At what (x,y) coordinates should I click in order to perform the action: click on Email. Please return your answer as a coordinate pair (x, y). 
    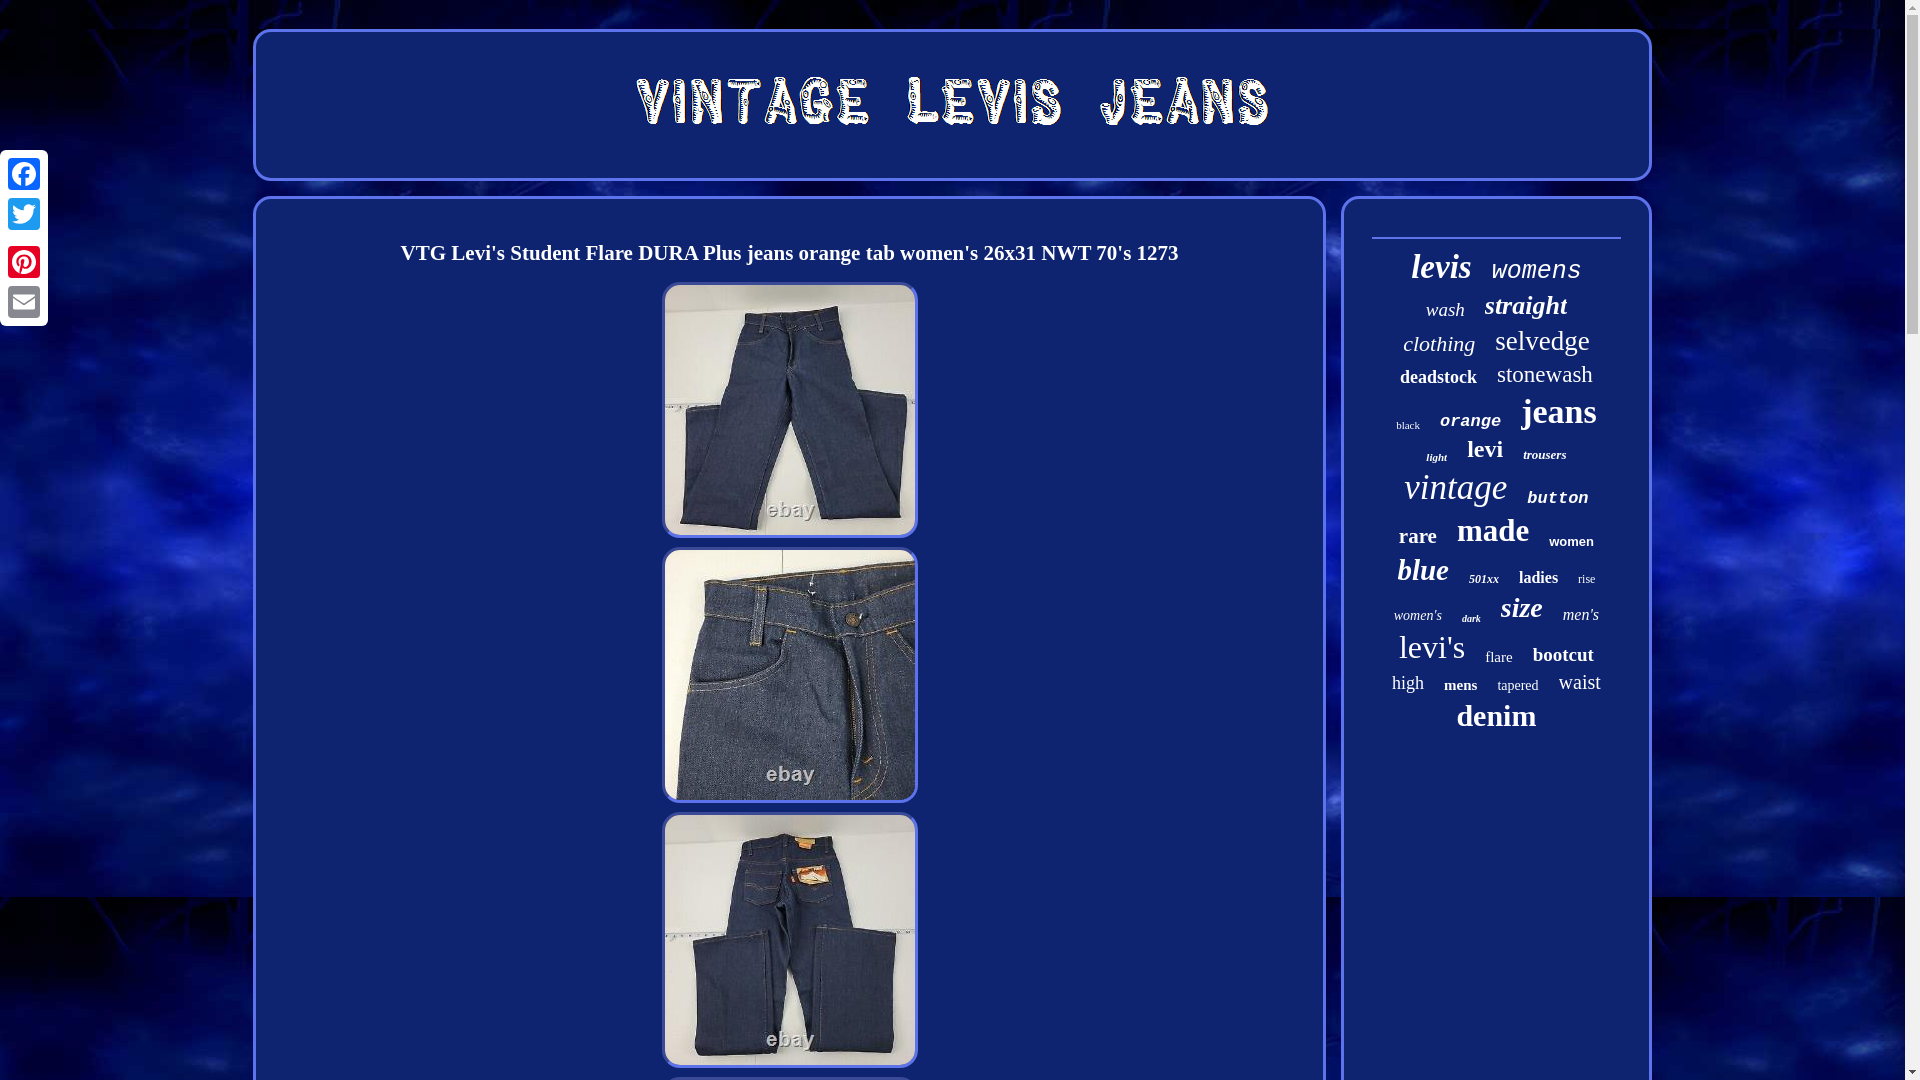
    Looking at the image, I should click on (24, 301).